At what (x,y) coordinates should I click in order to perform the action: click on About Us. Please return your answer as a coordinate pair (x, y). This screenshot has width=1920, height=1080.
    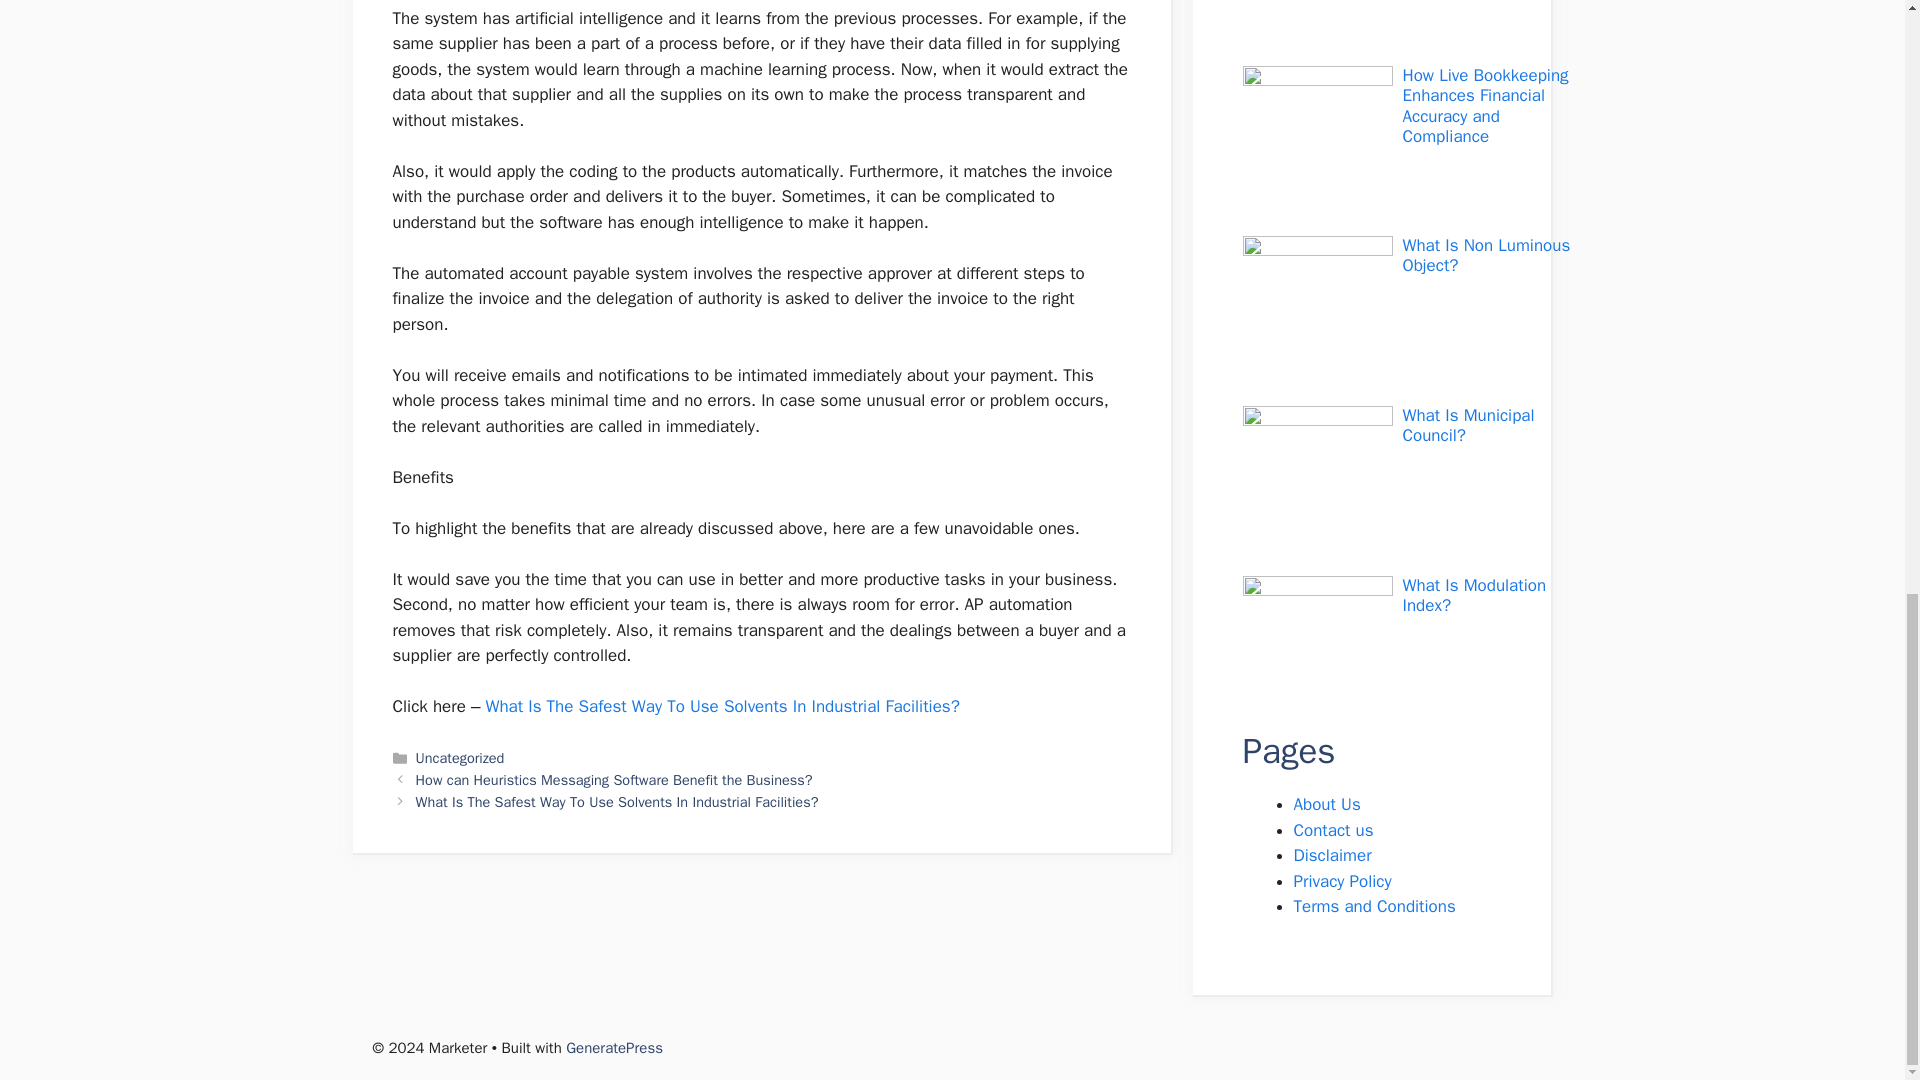
    Looking at the image, I should click on (1328, 804).